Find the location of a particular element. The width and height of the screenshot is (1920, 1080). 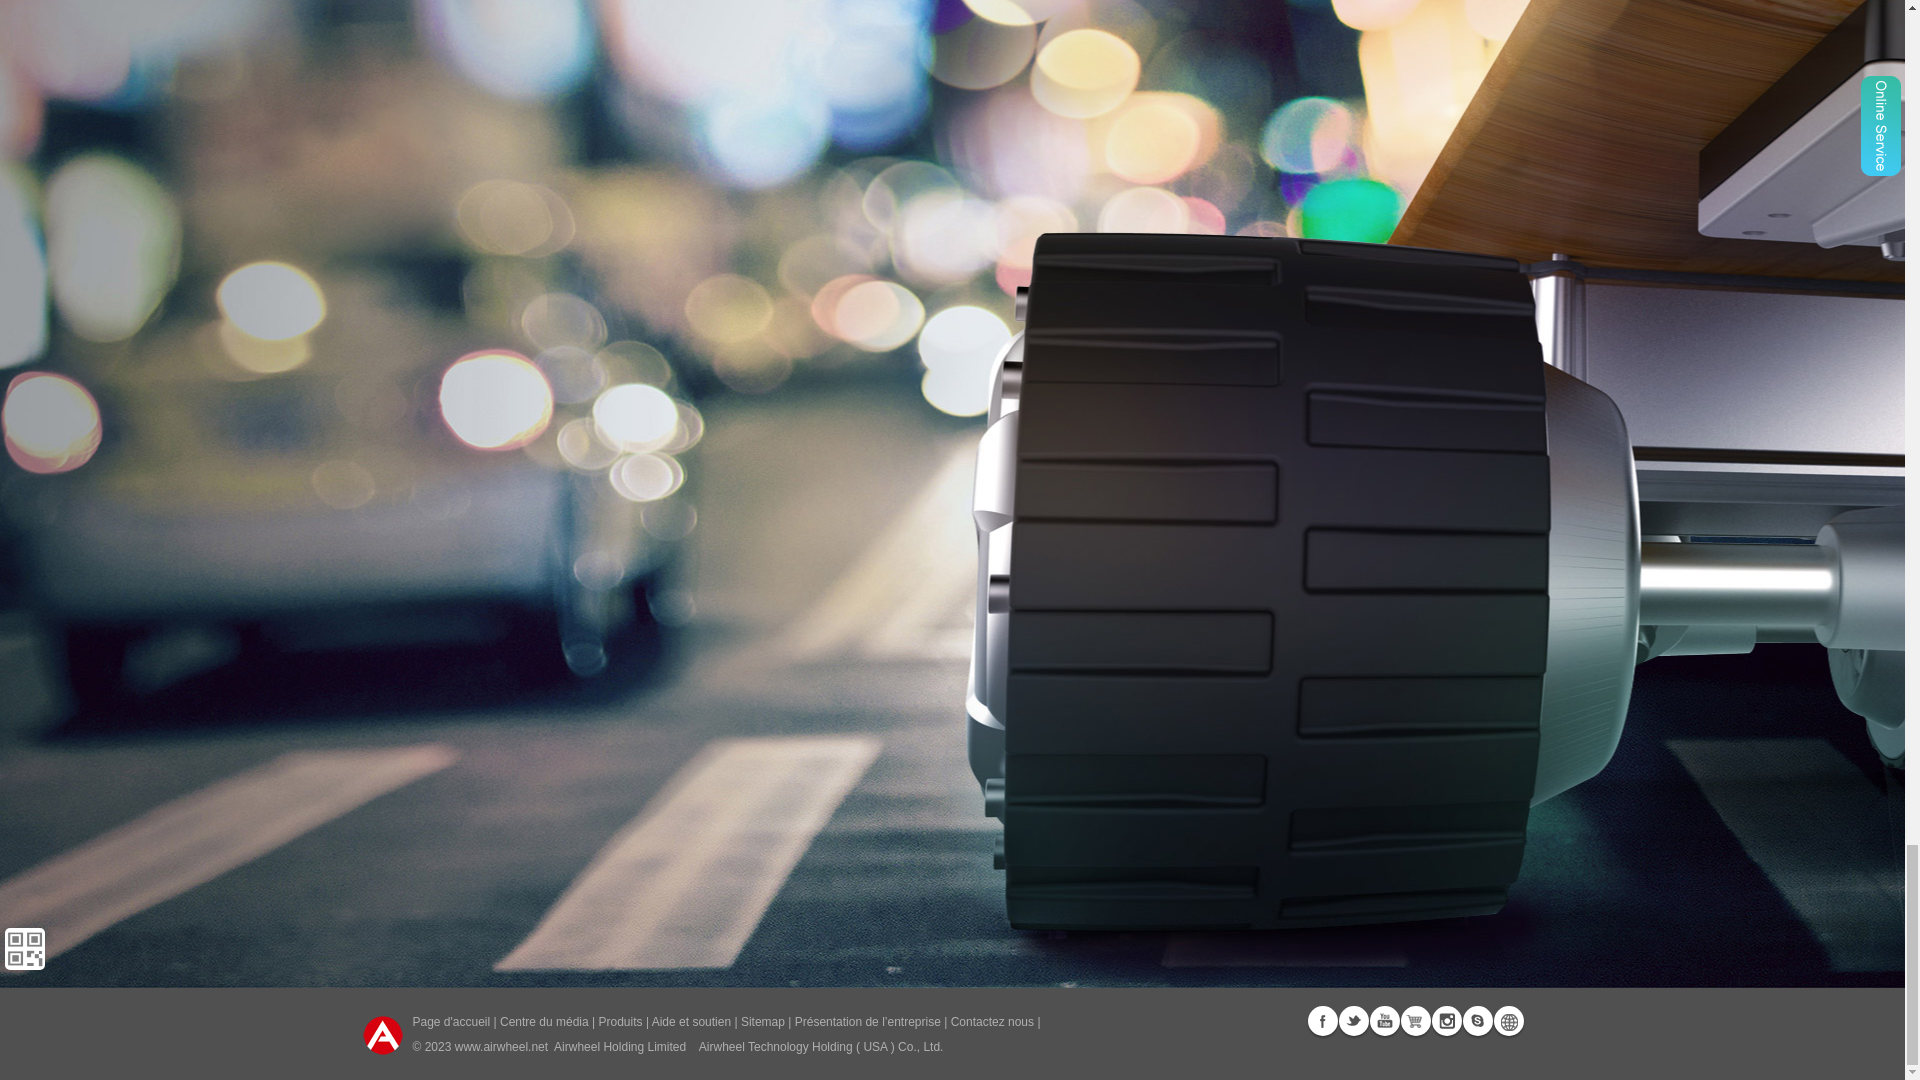

Facebook is located at coordinates (1322, 1020).